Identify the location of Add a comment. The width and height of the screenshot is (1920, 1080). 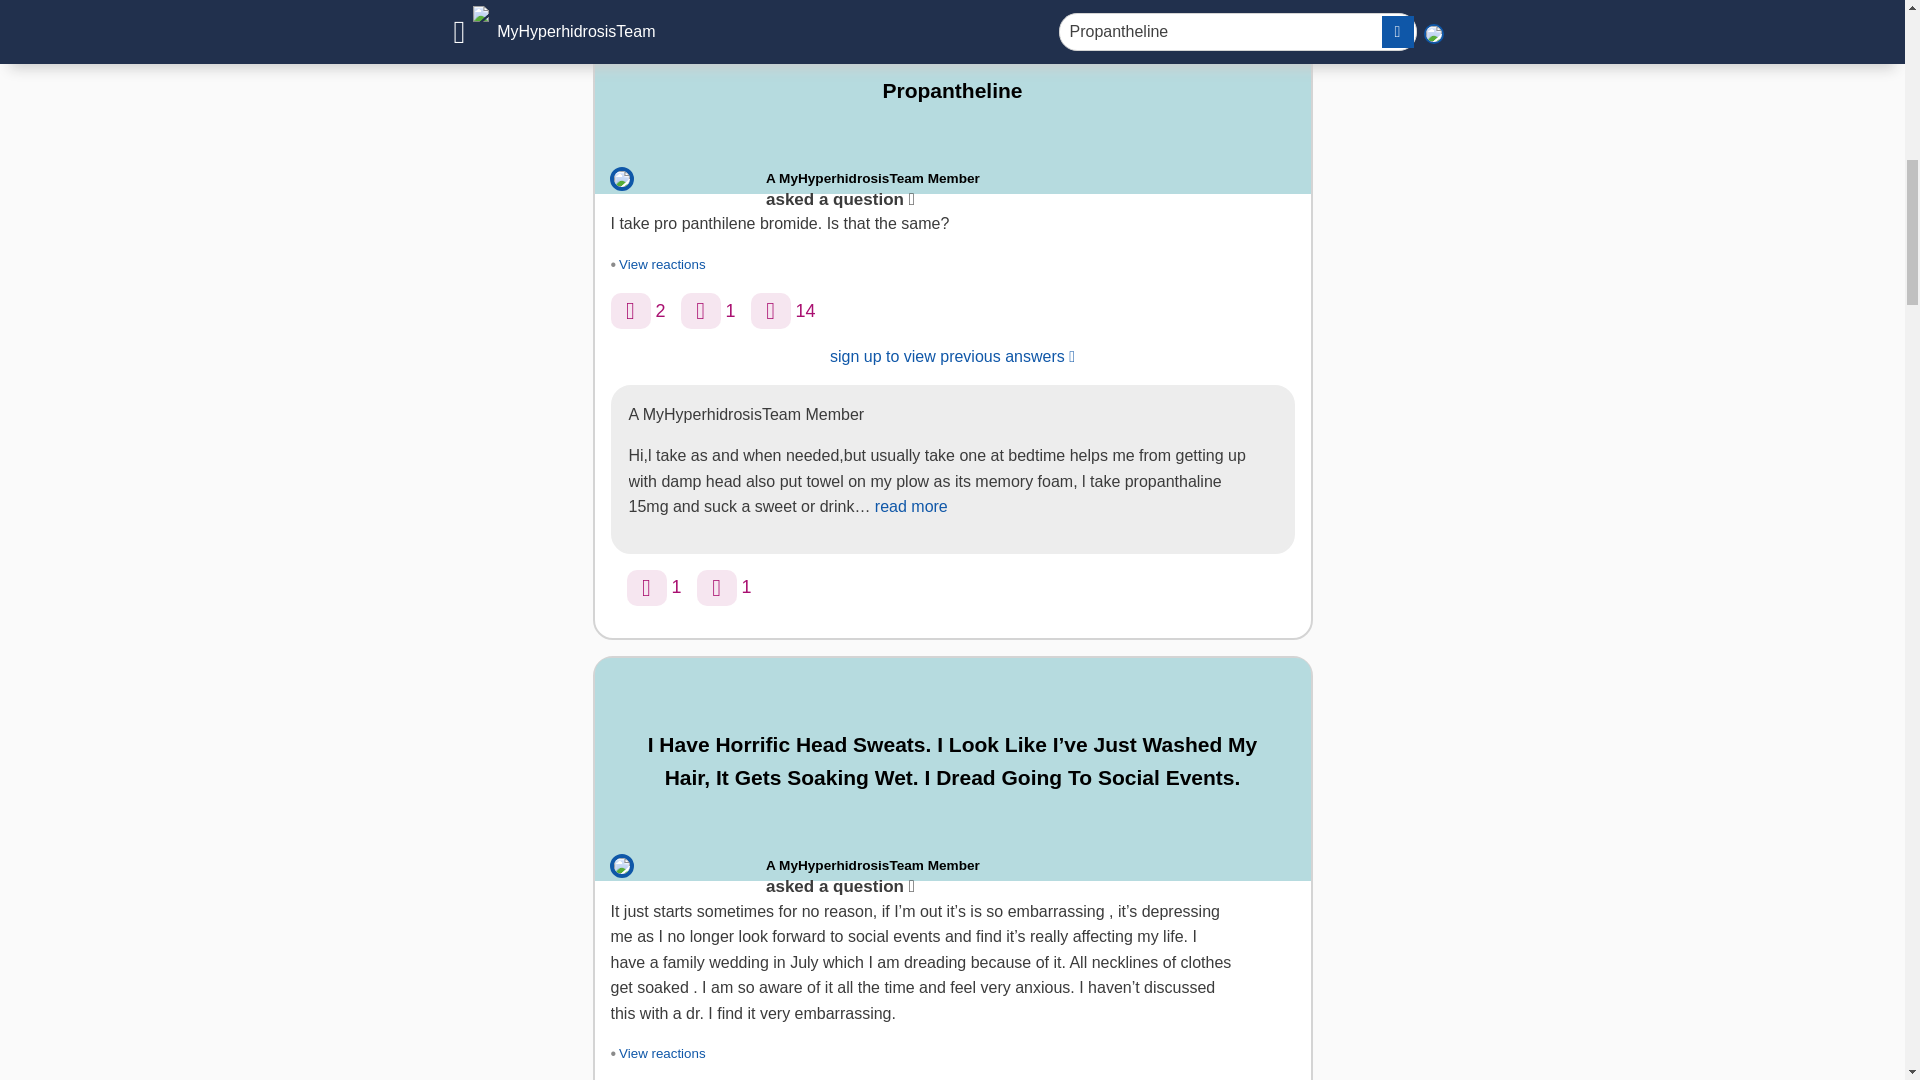
(770, 310).